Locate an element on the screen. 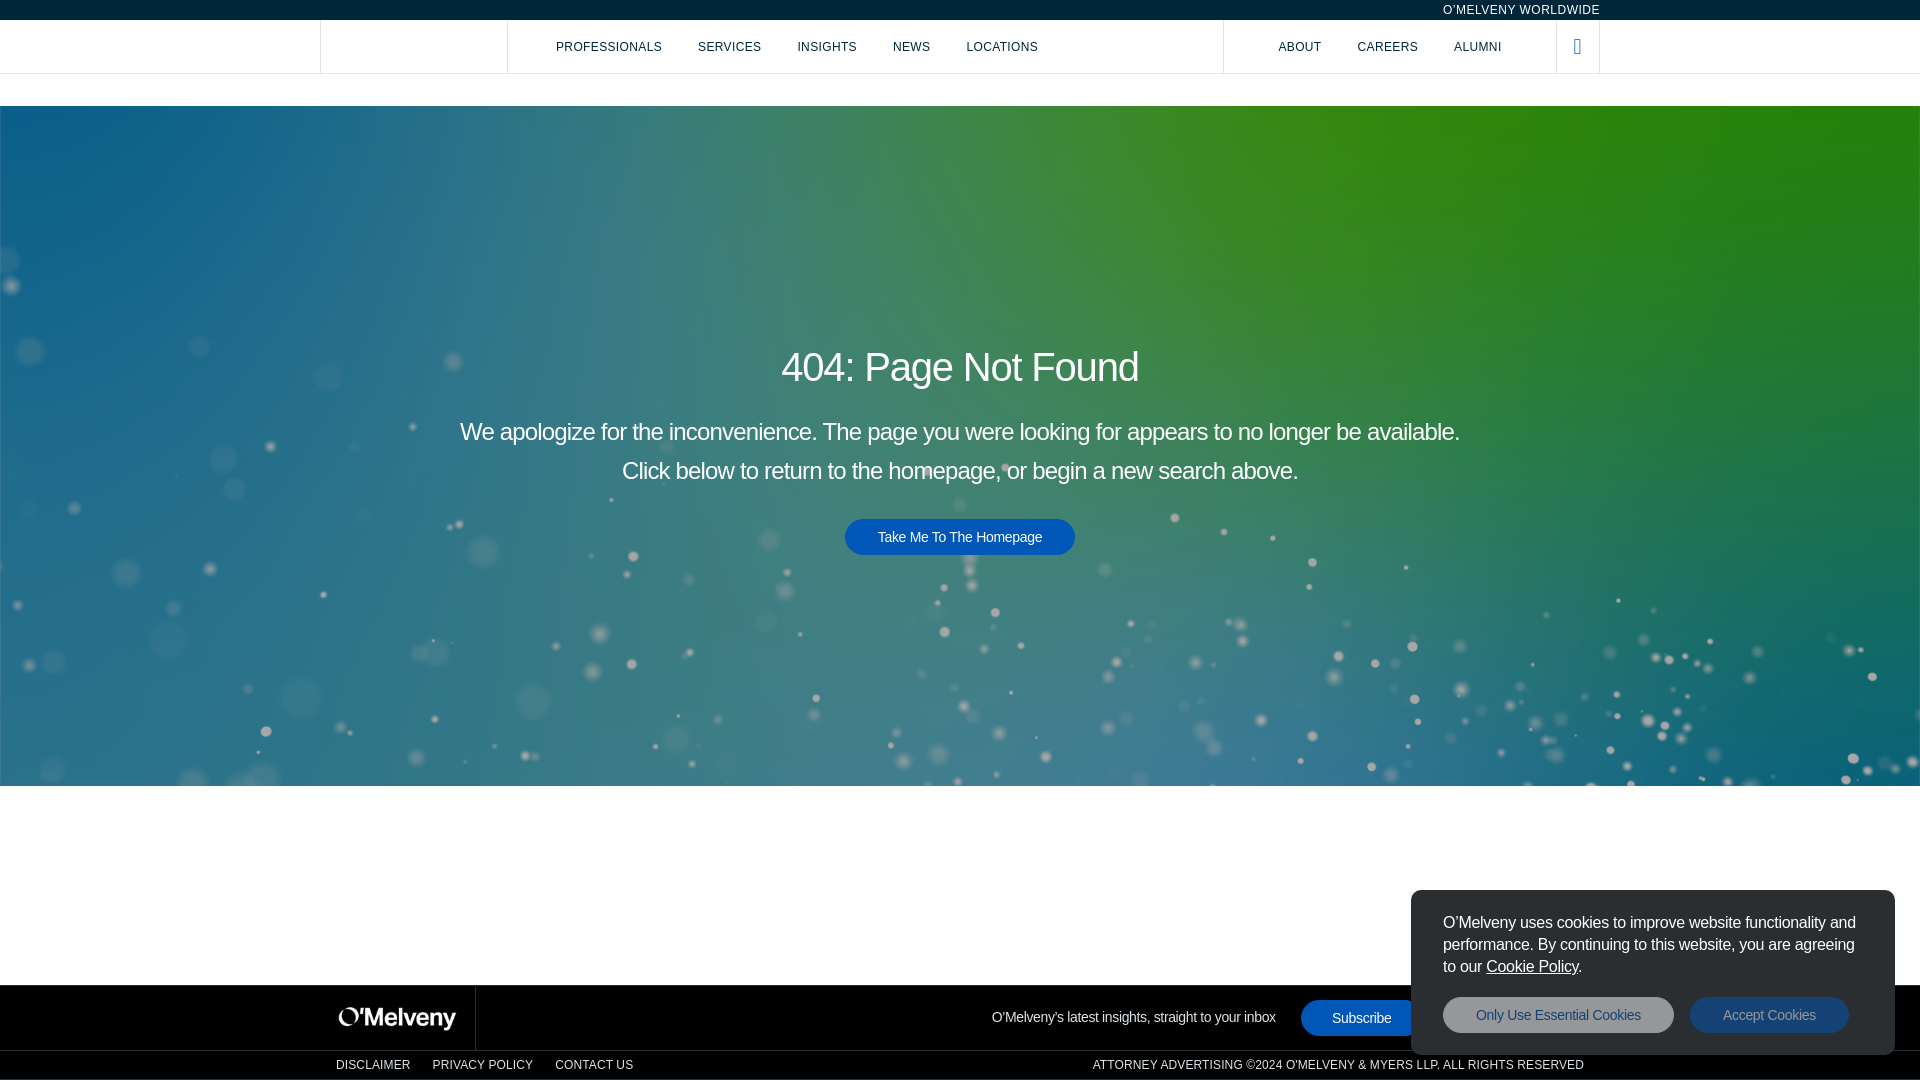 The height and width of the screenshot is (1080, 1920). Subscribe is located at coordinates (1362, 1018).